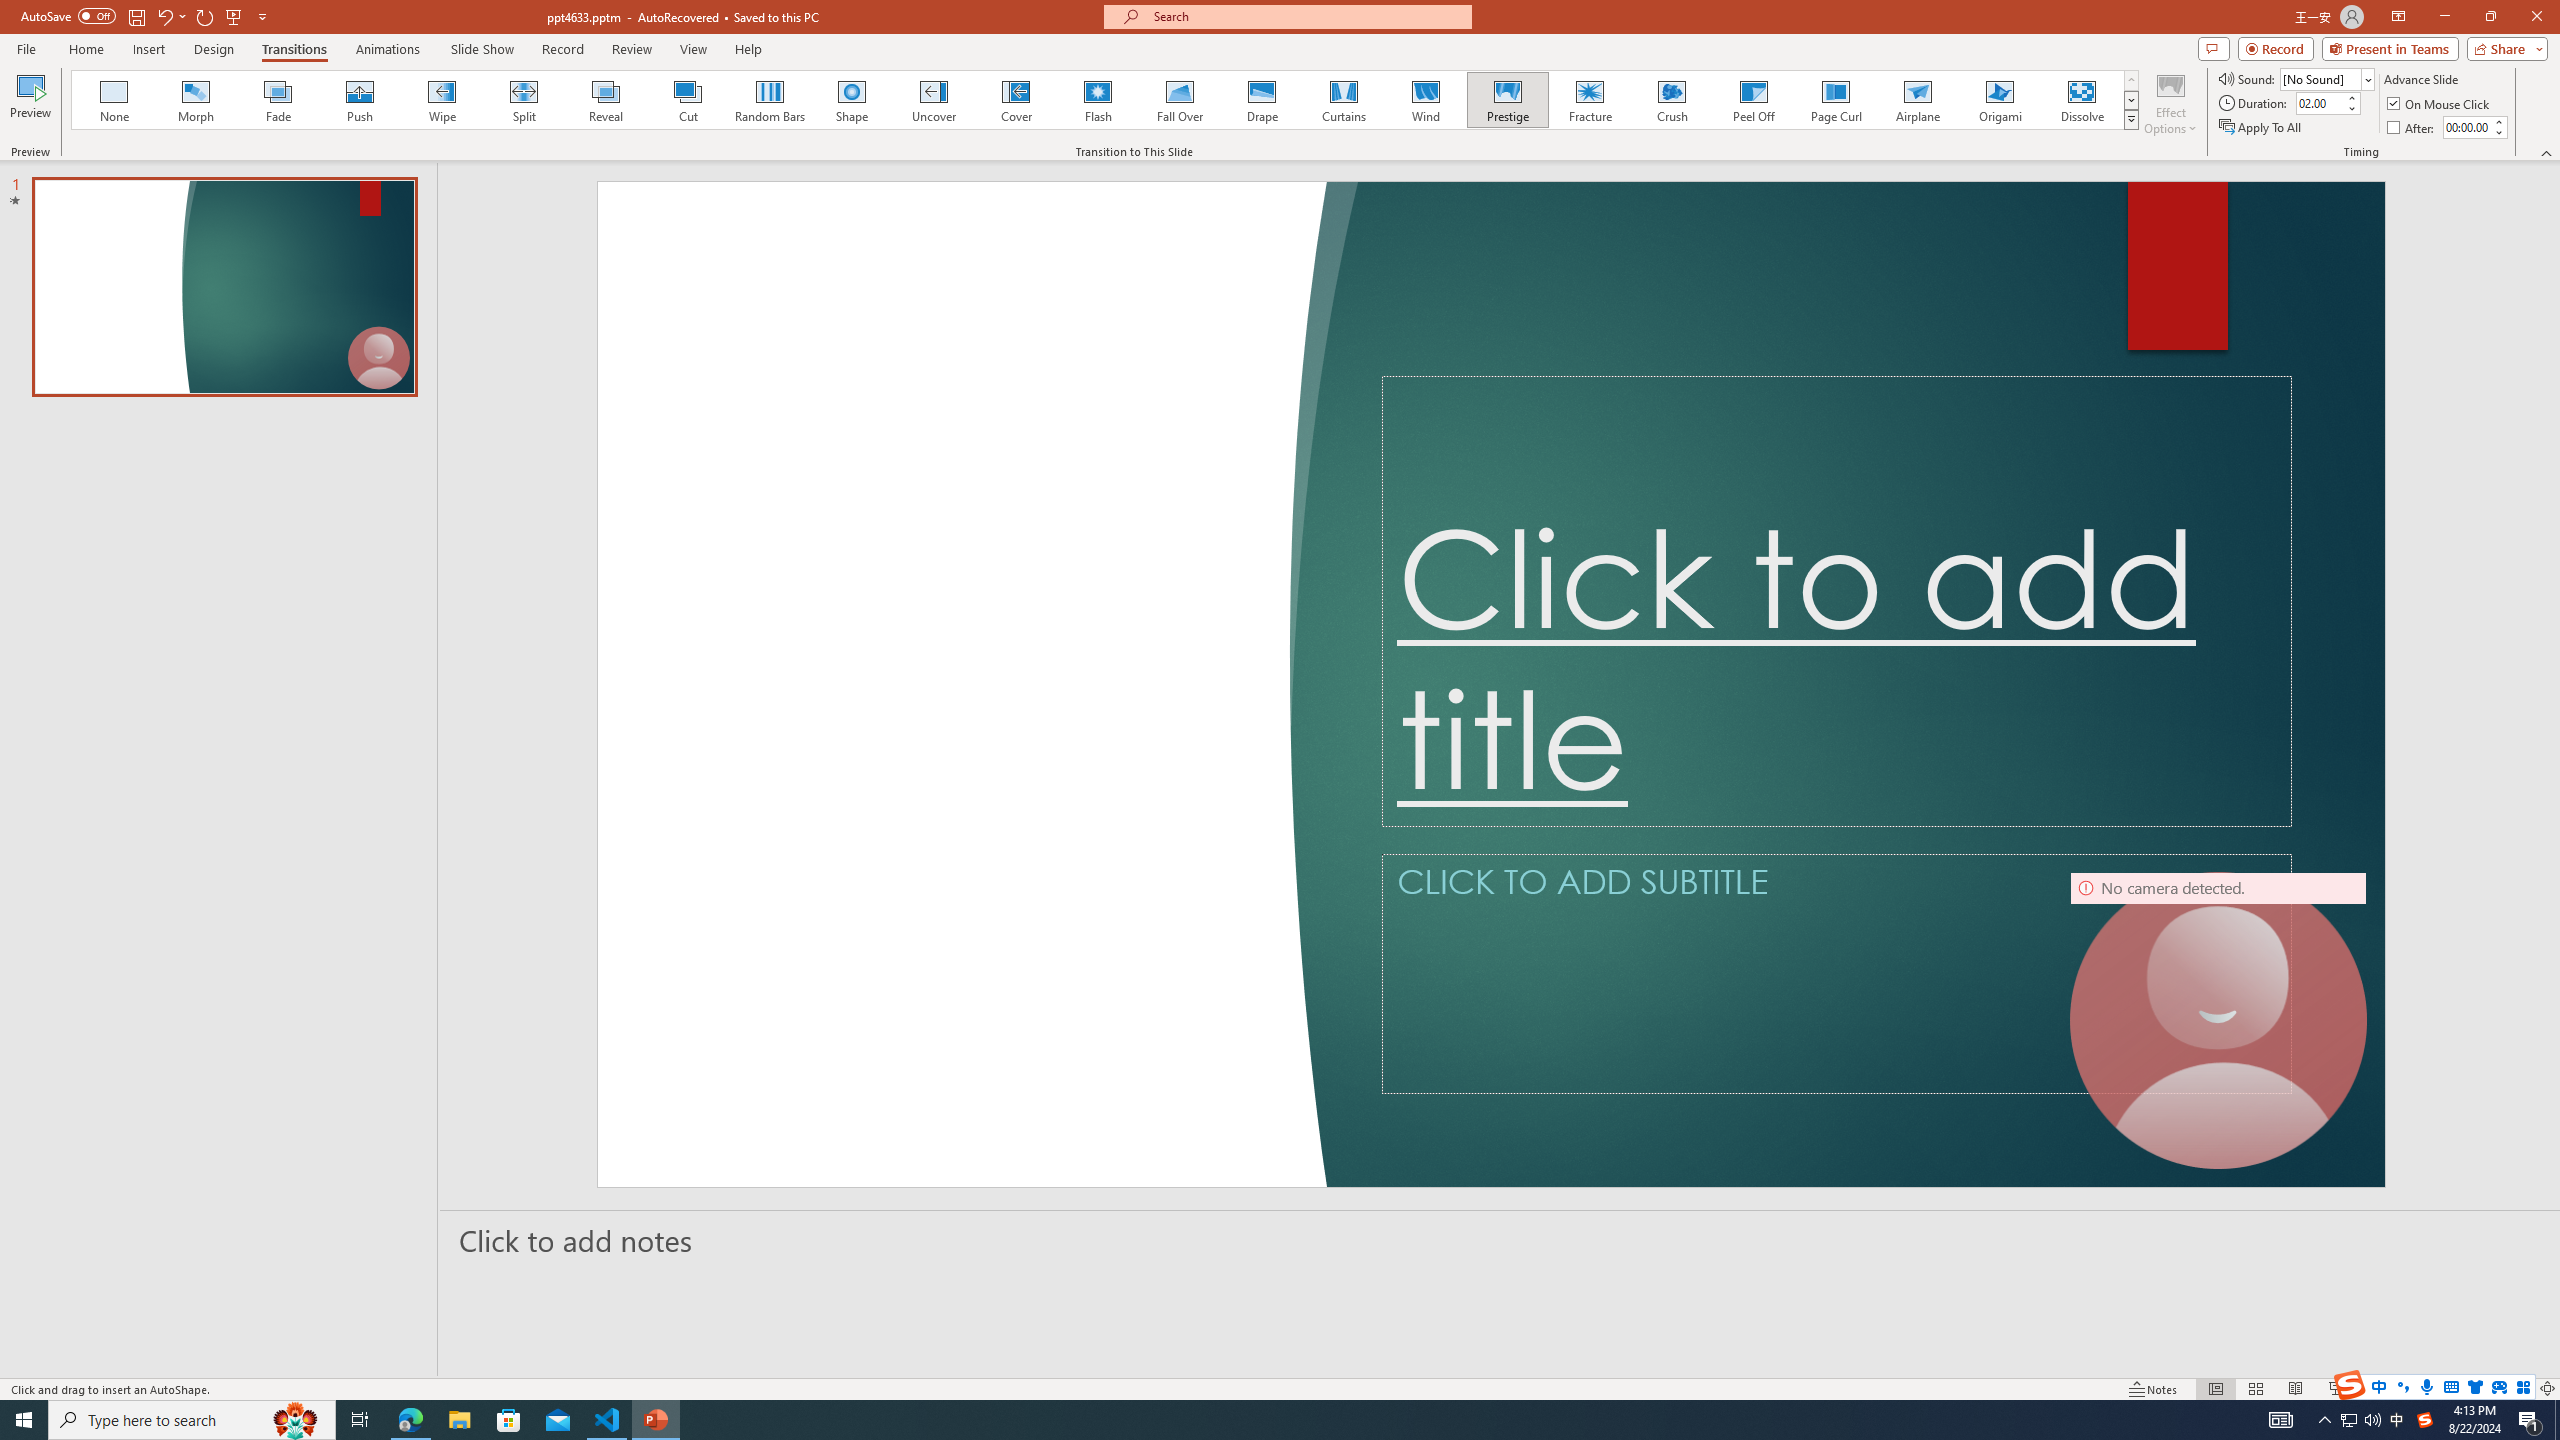 The height and width of the screenshot is (1440, 2560). What do you see at coordinates (279, 100) in the screenshot?
I see `Fade` at bounding box center [279, 100].